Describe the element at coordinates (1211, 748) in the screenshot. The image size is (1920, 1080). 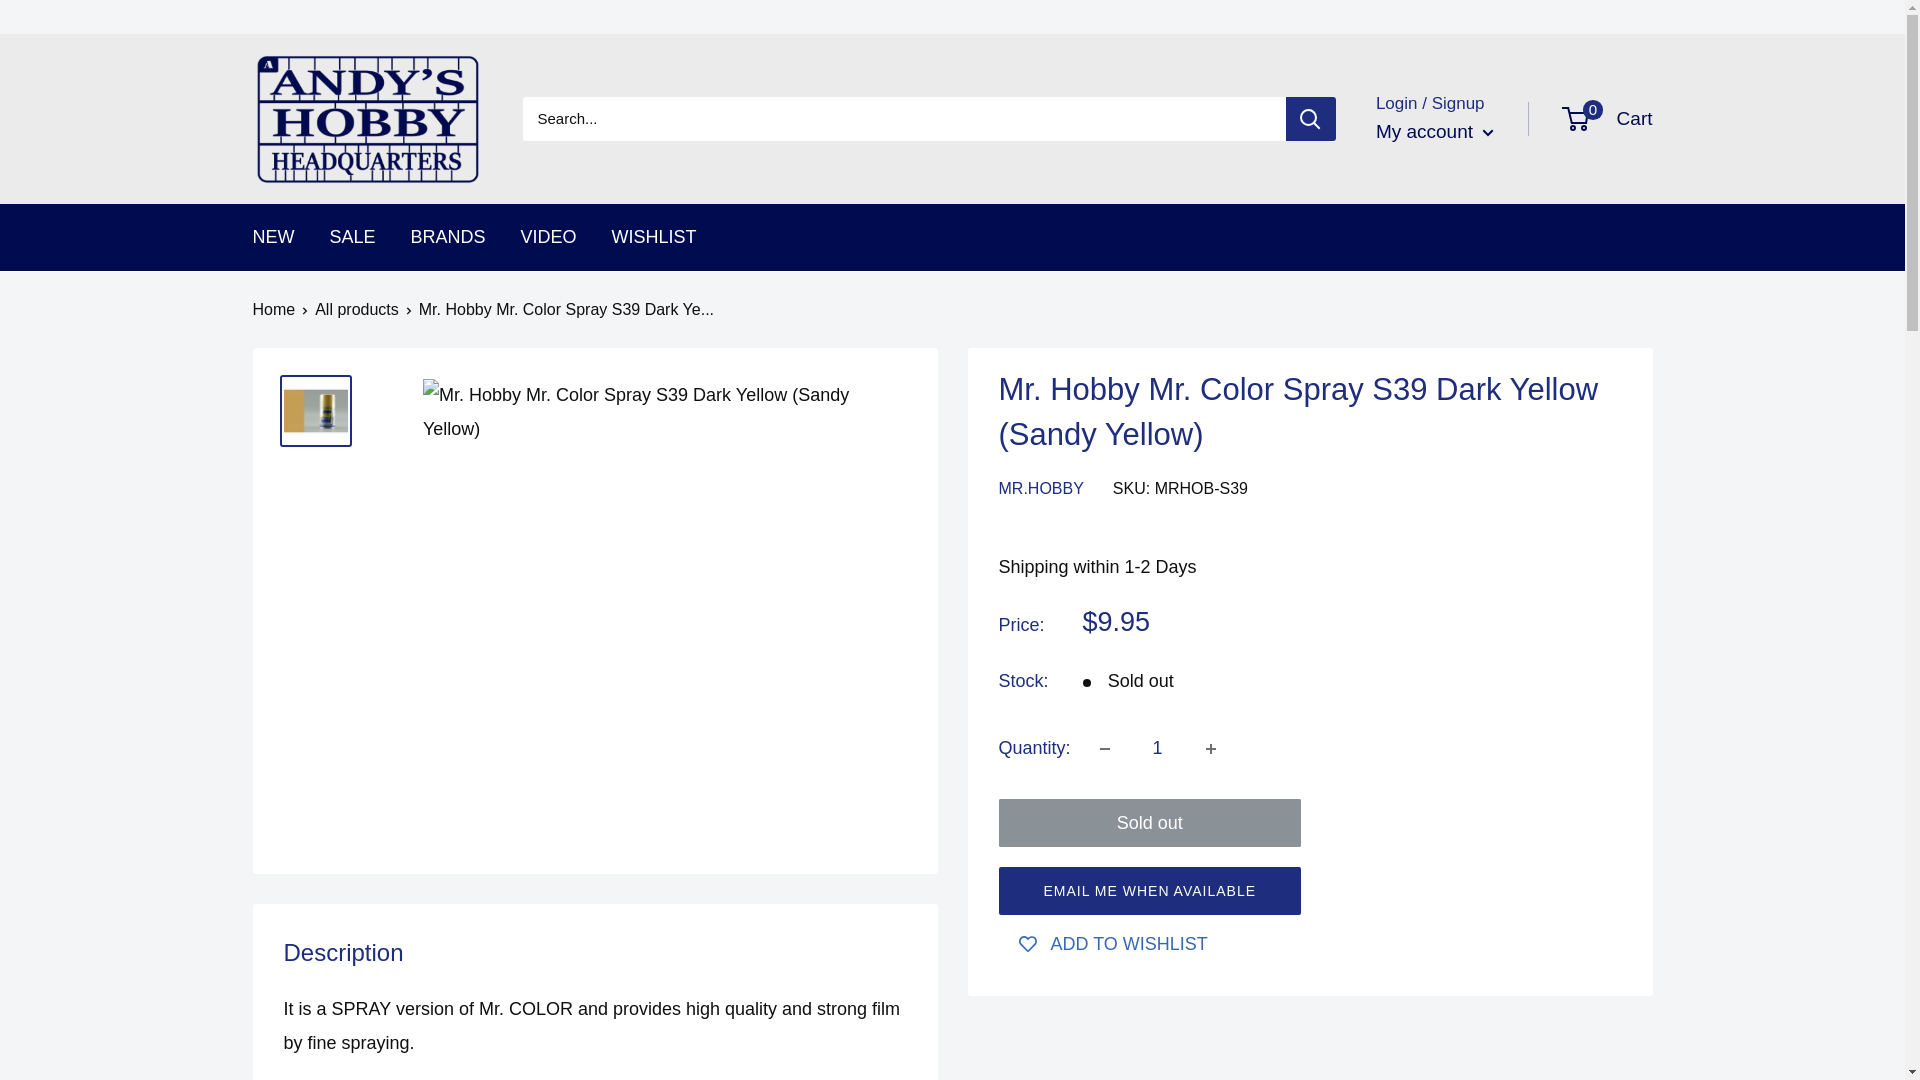
I see `My account` at that location.